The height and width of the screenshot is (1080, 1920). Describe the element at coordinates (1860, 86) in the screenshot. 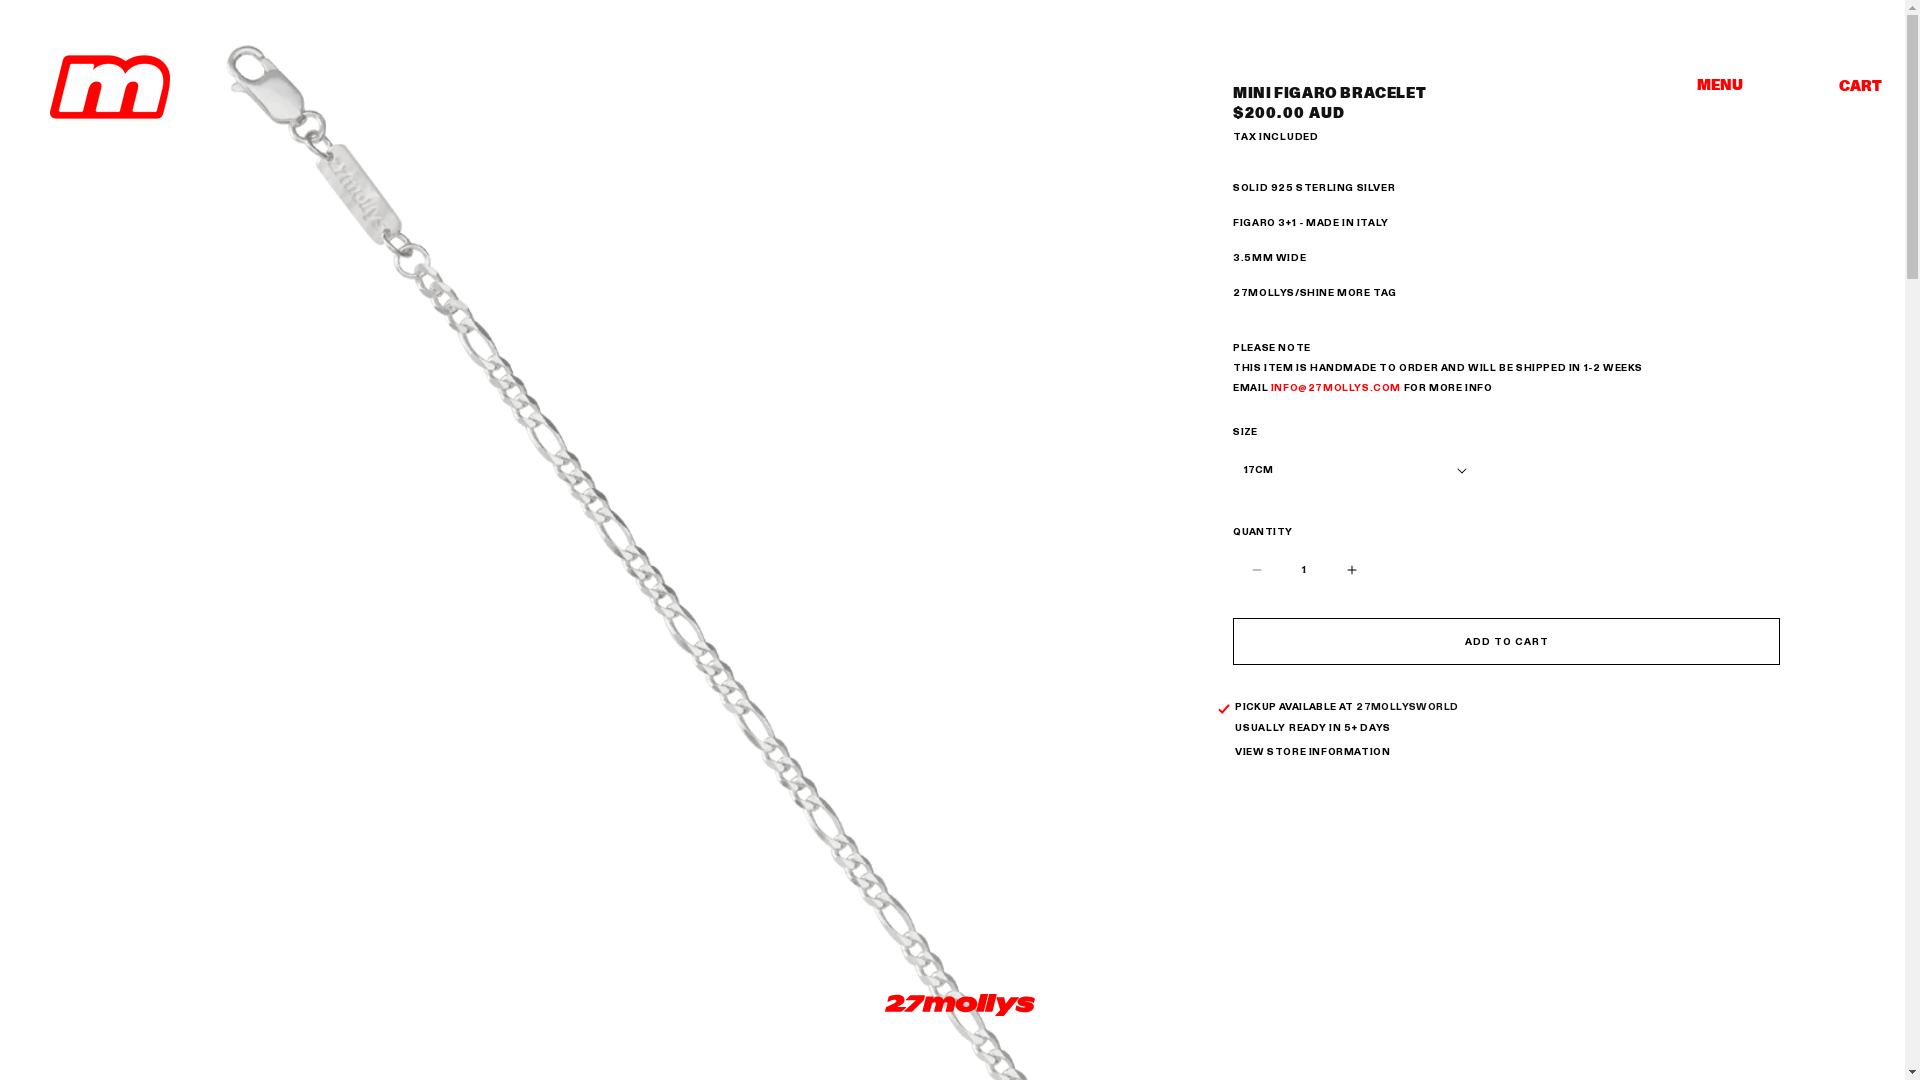

I see `CART
Cart` at that location.